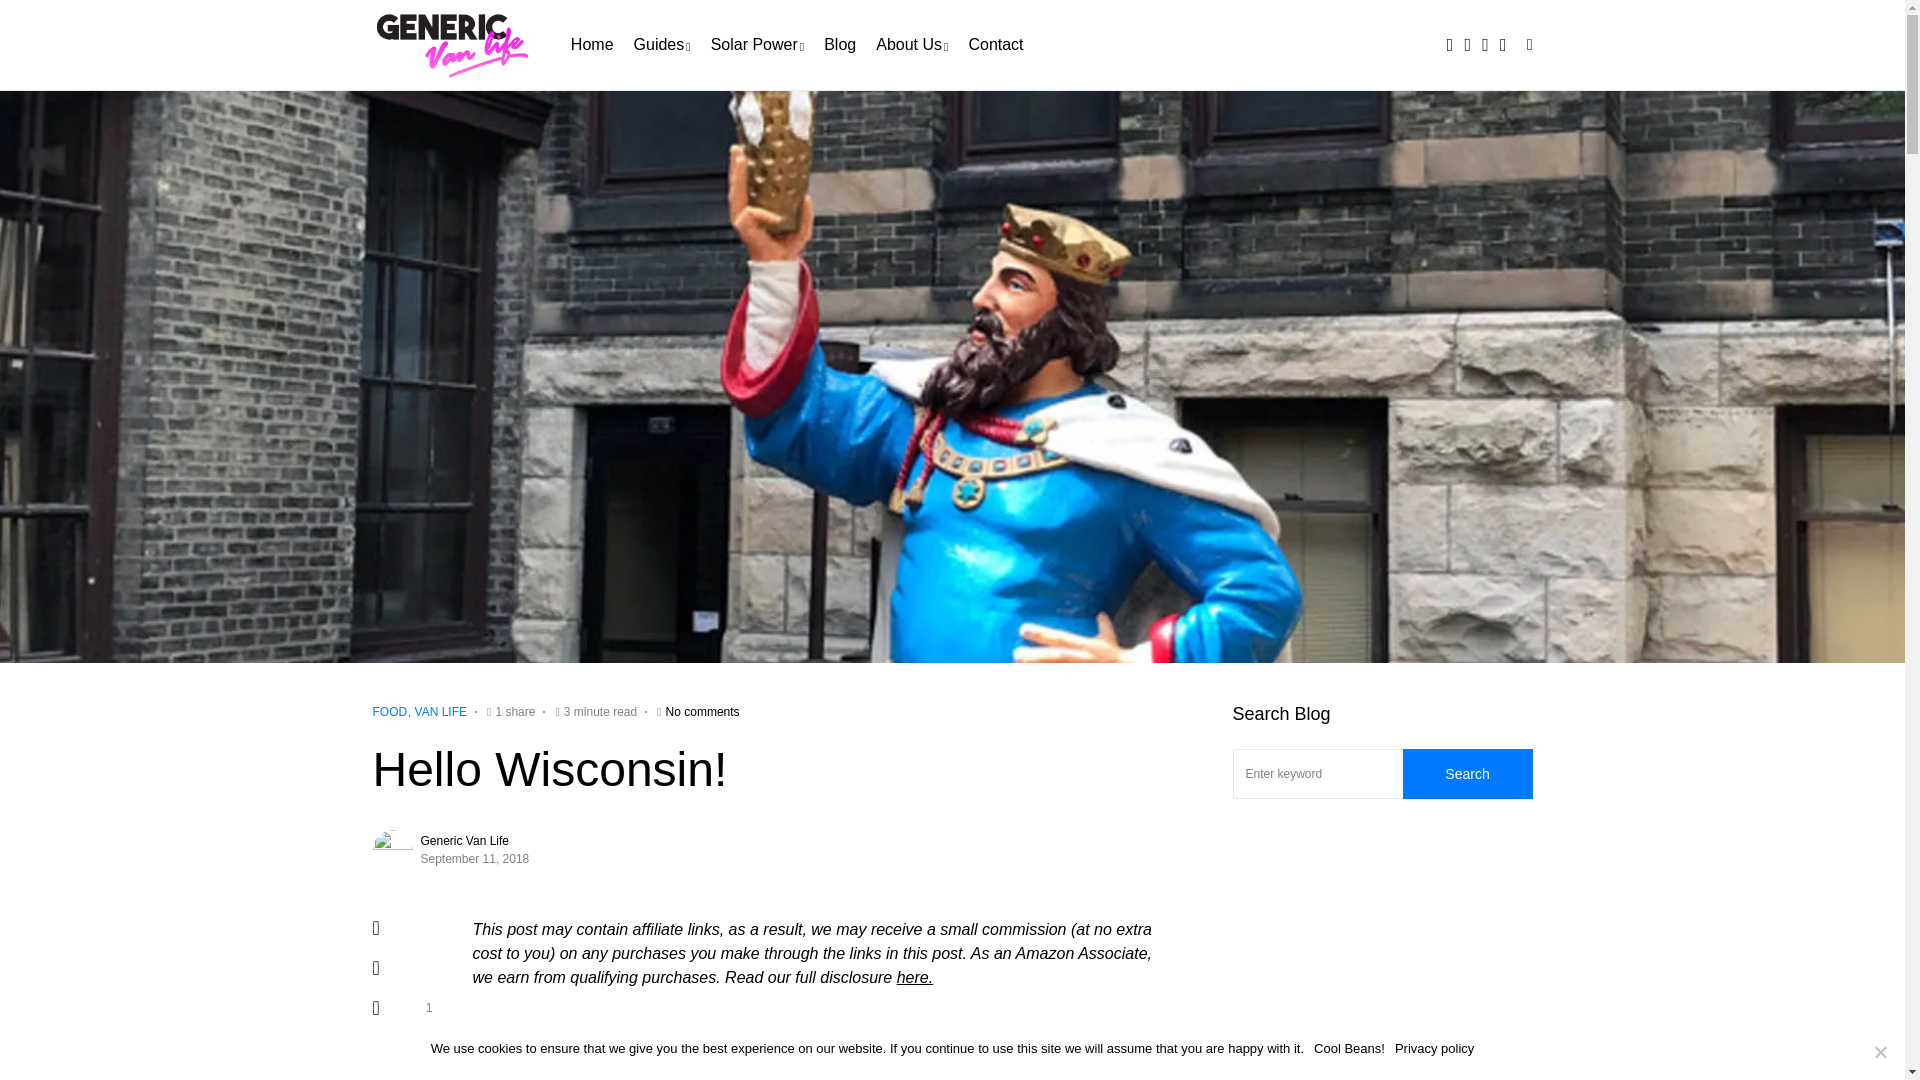  What do you see at coordinates (662, 44) in the screenshot?
I see `Guides` at bounding box center [662, 44].